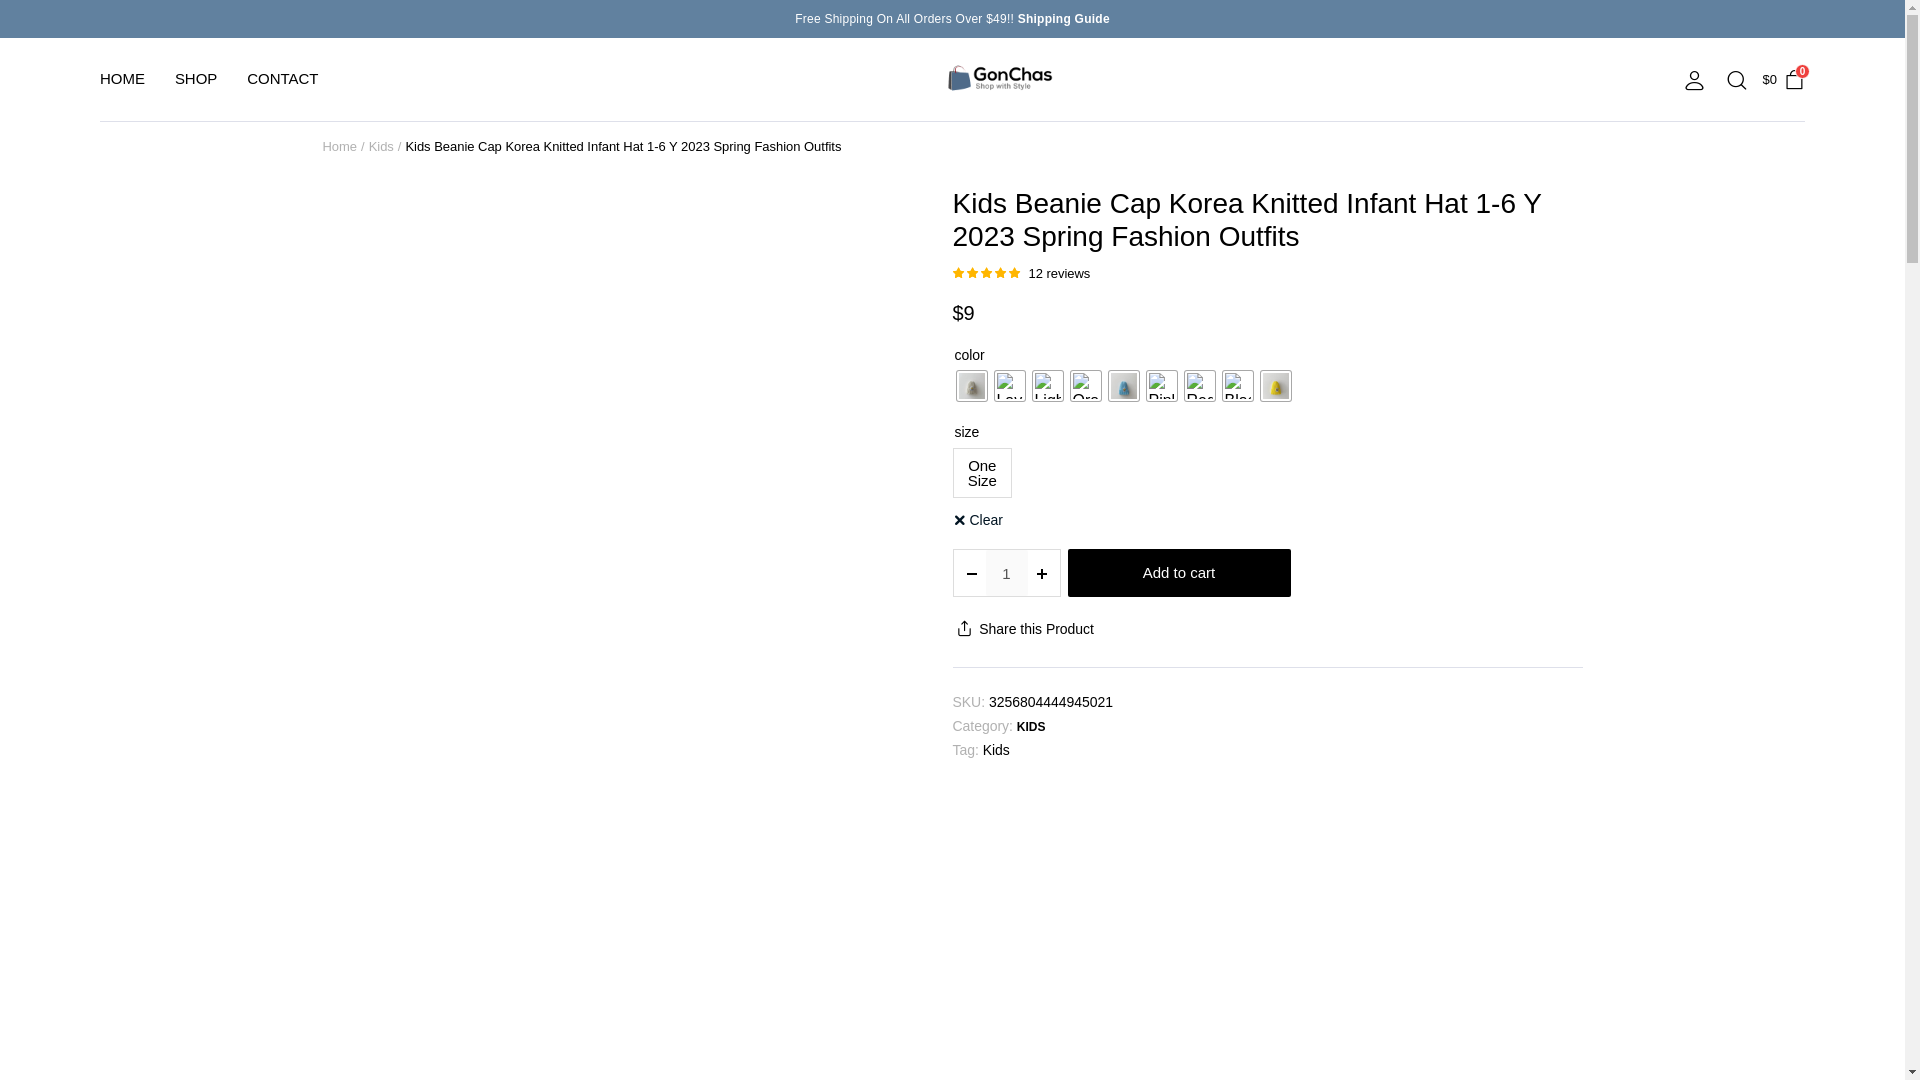 This screenshot has height=1080, width=1920. I want to click on GonChas, so click(998, 80).